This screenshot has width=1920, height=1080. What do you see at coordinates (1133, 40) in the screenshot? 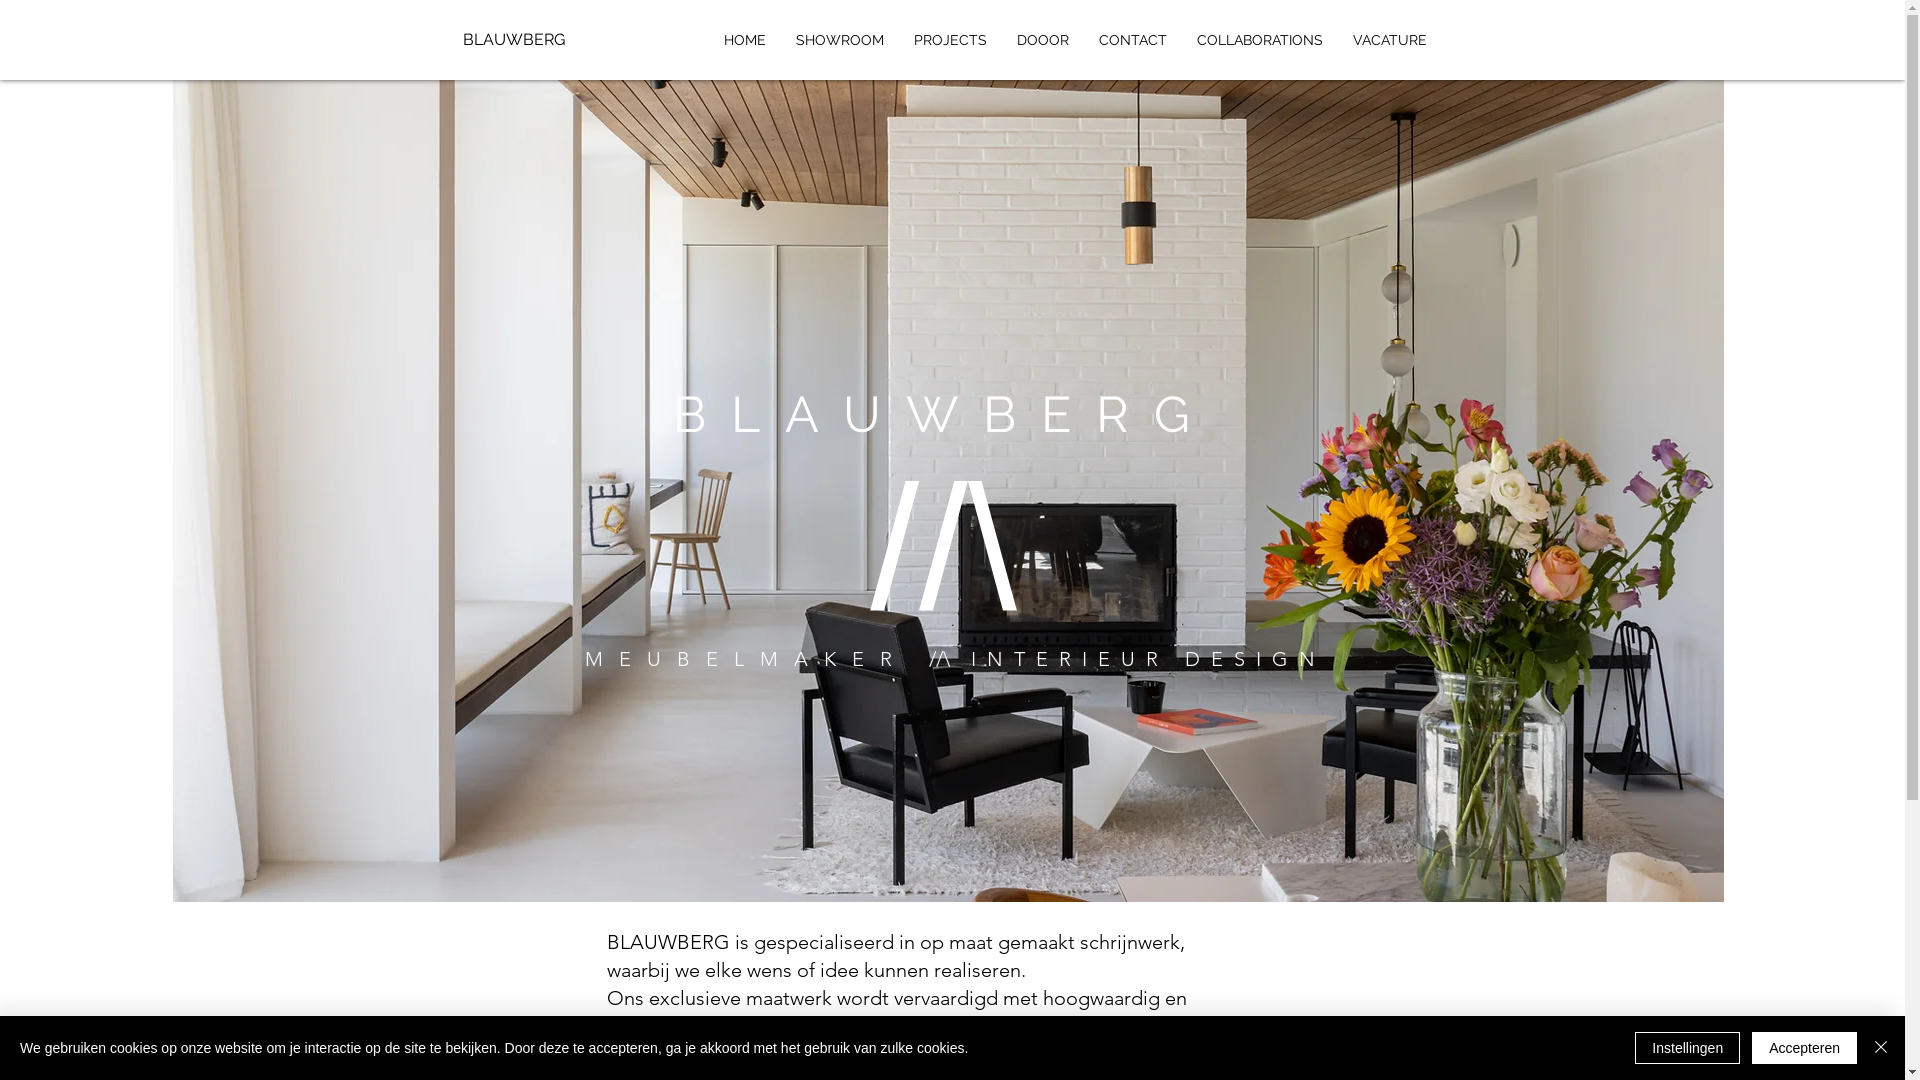
I see `CONTACT` at bounding box center [1133, 40].